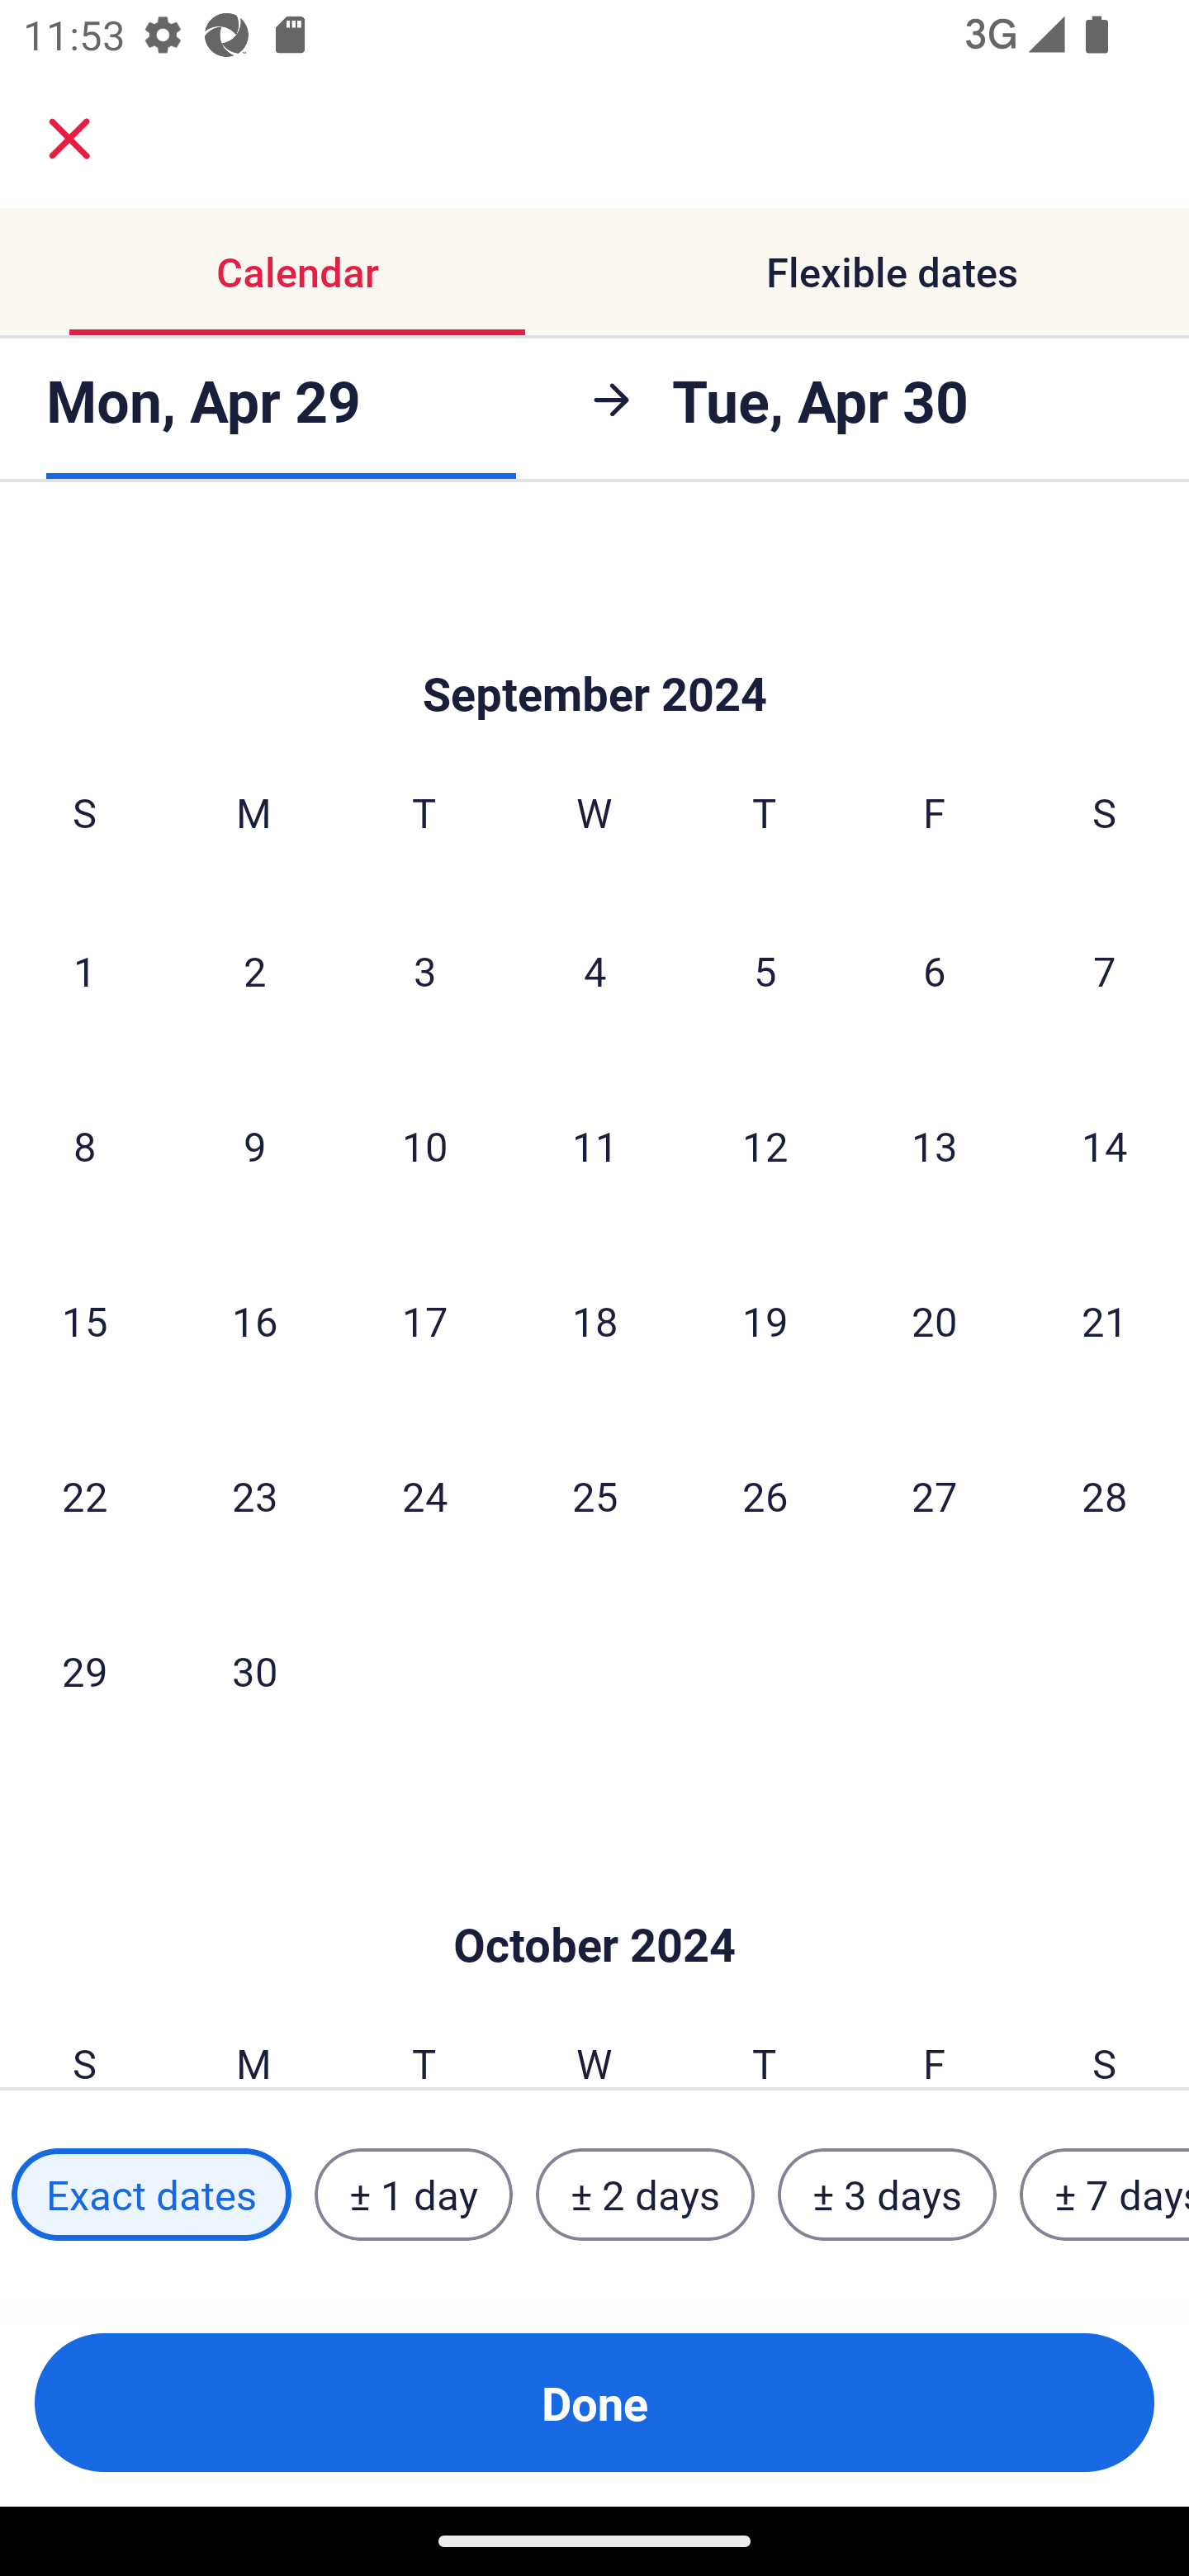  I want to click on 10 Tuesday, September 10, 2024, so click(424, 1146).